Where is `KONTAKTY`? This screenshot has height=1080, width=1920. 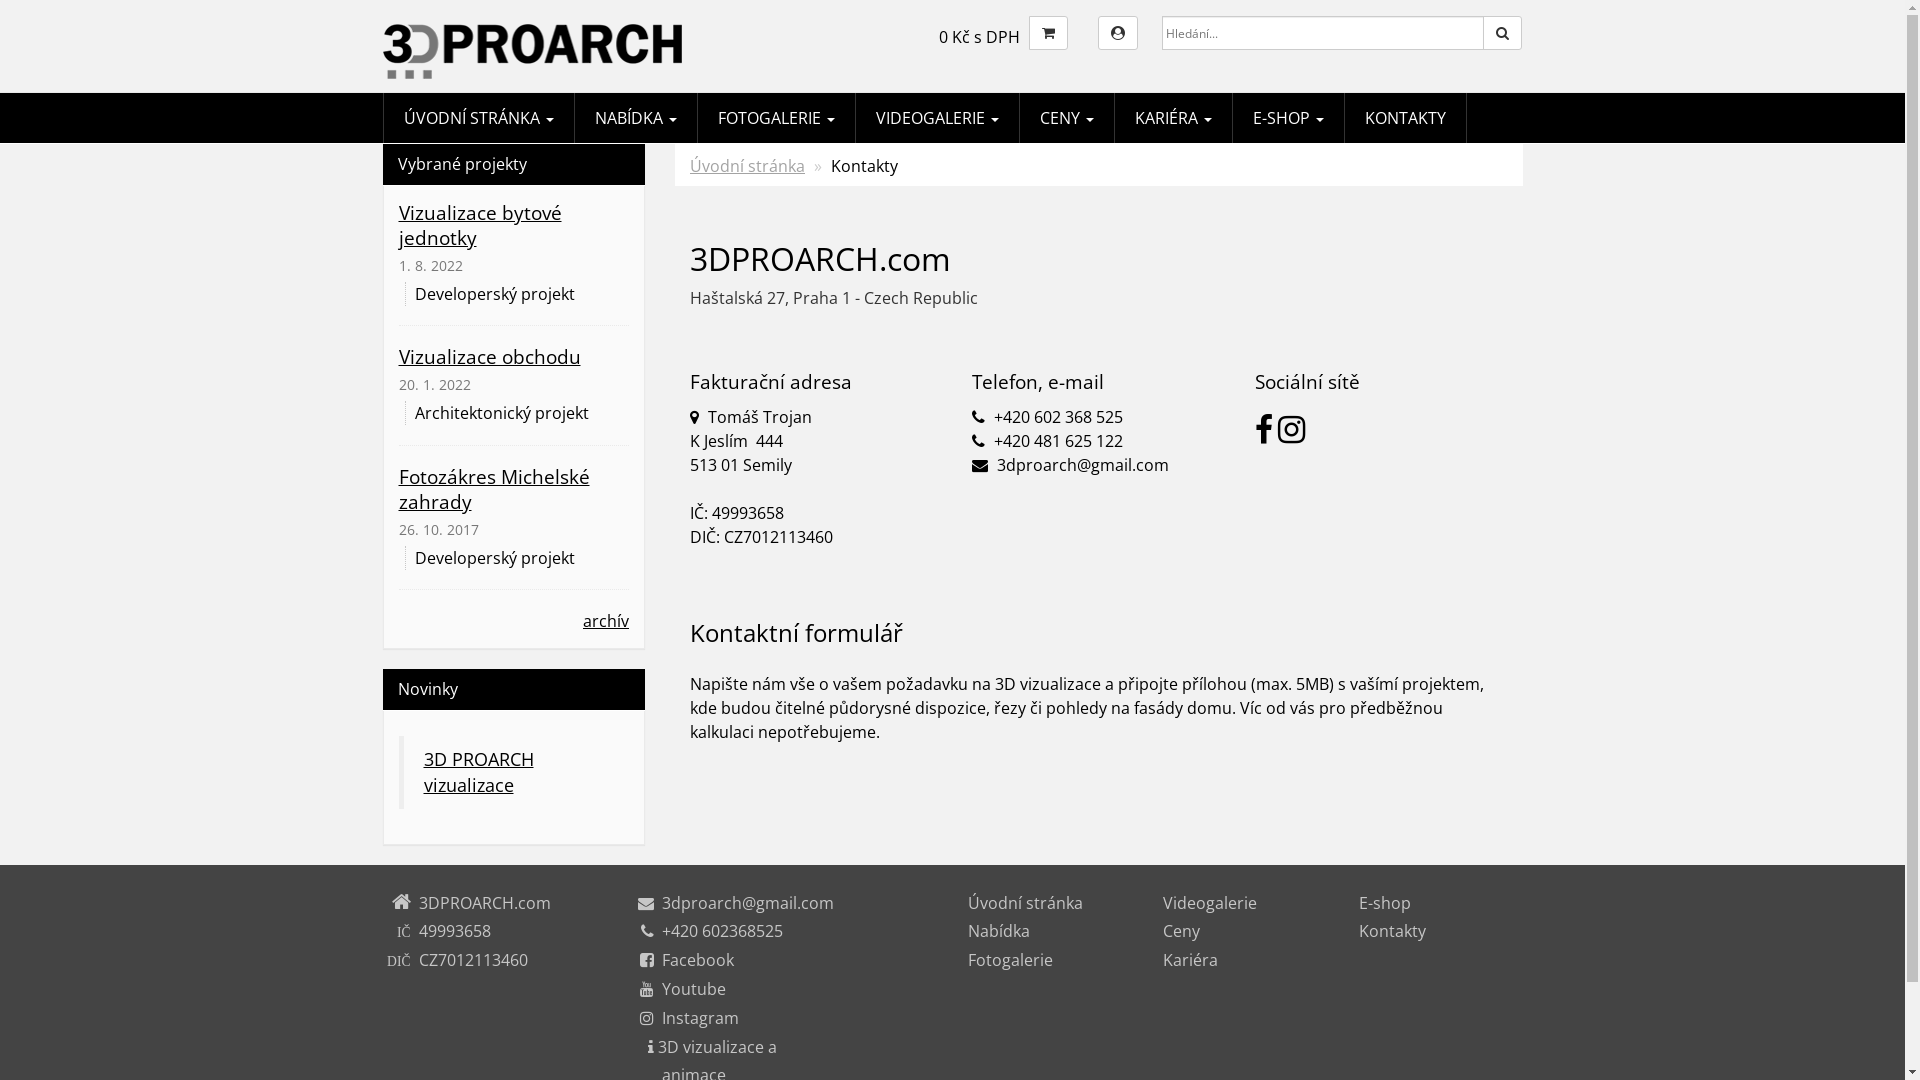 KONTAKTY is located at coordinates (1404, 118).